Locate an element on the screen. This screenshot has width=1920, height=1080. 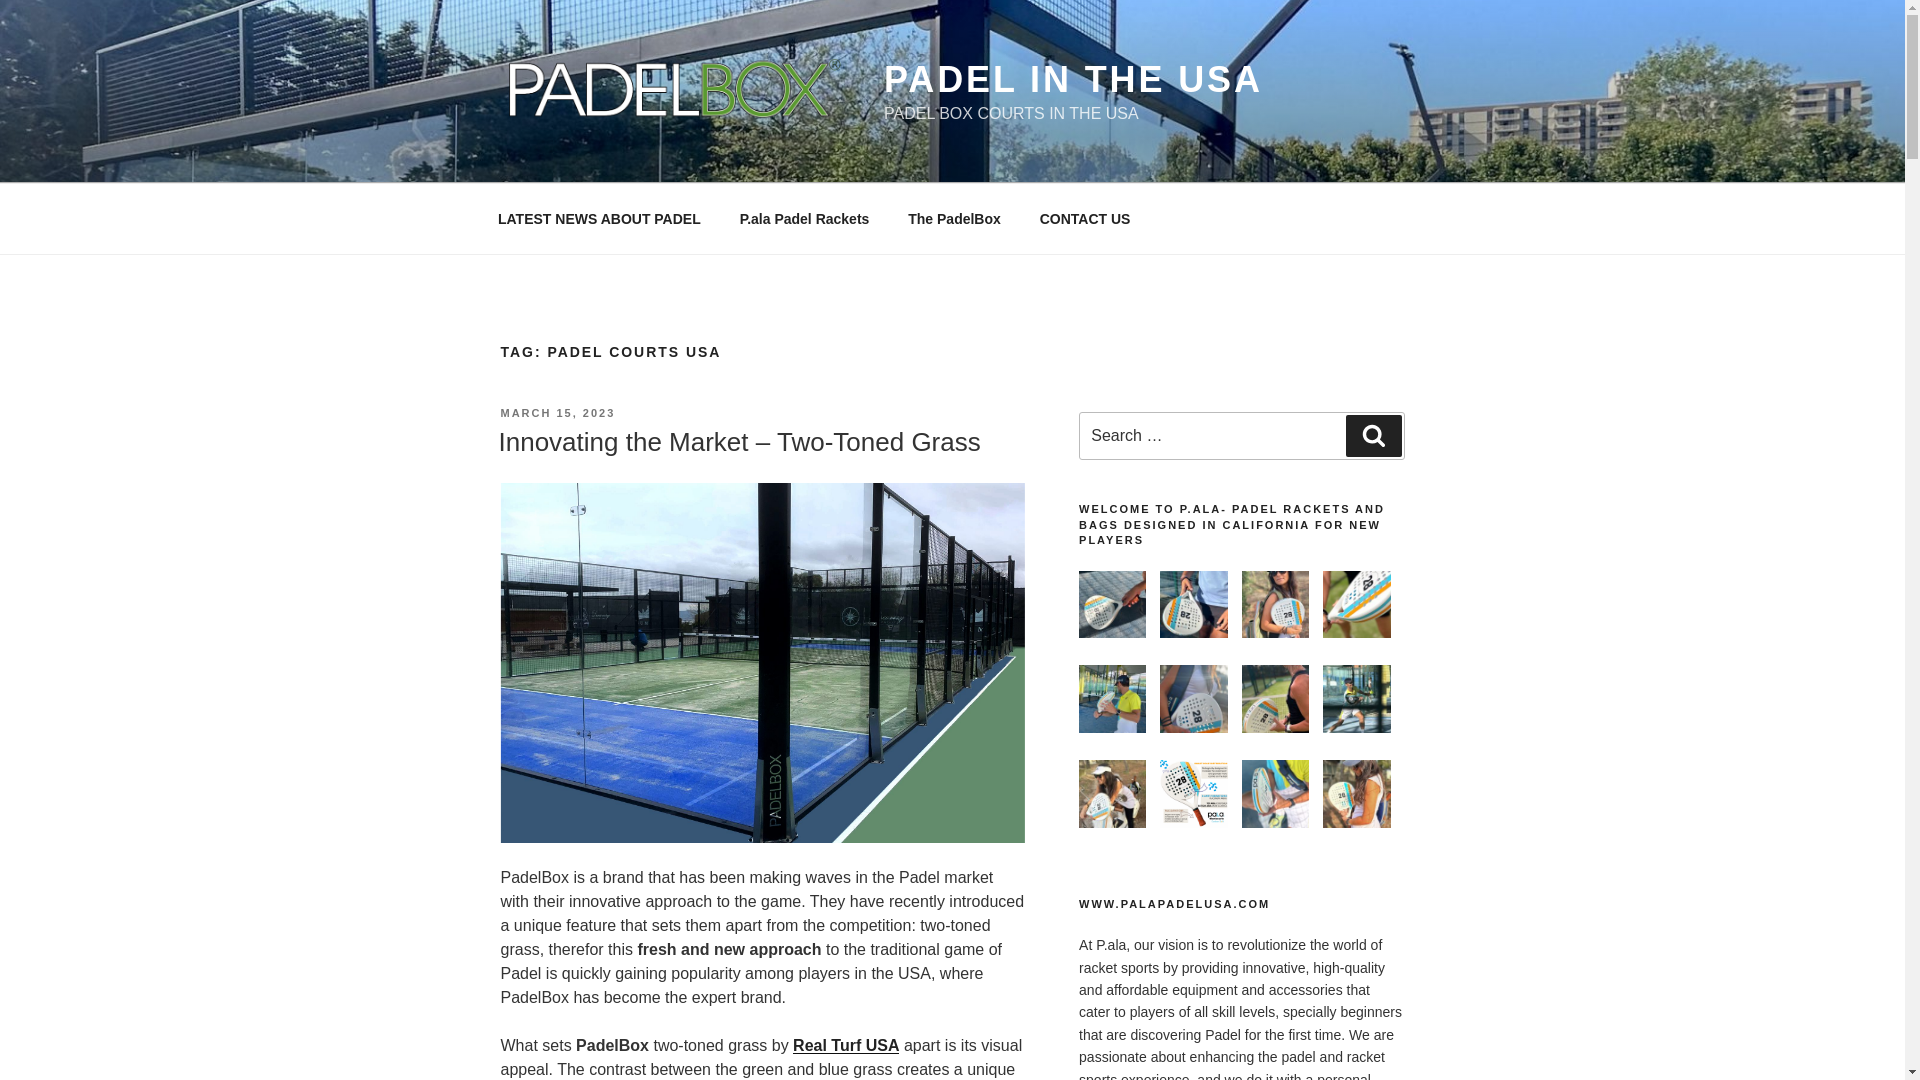
The PadelBox is located at coordinates (954, 218).